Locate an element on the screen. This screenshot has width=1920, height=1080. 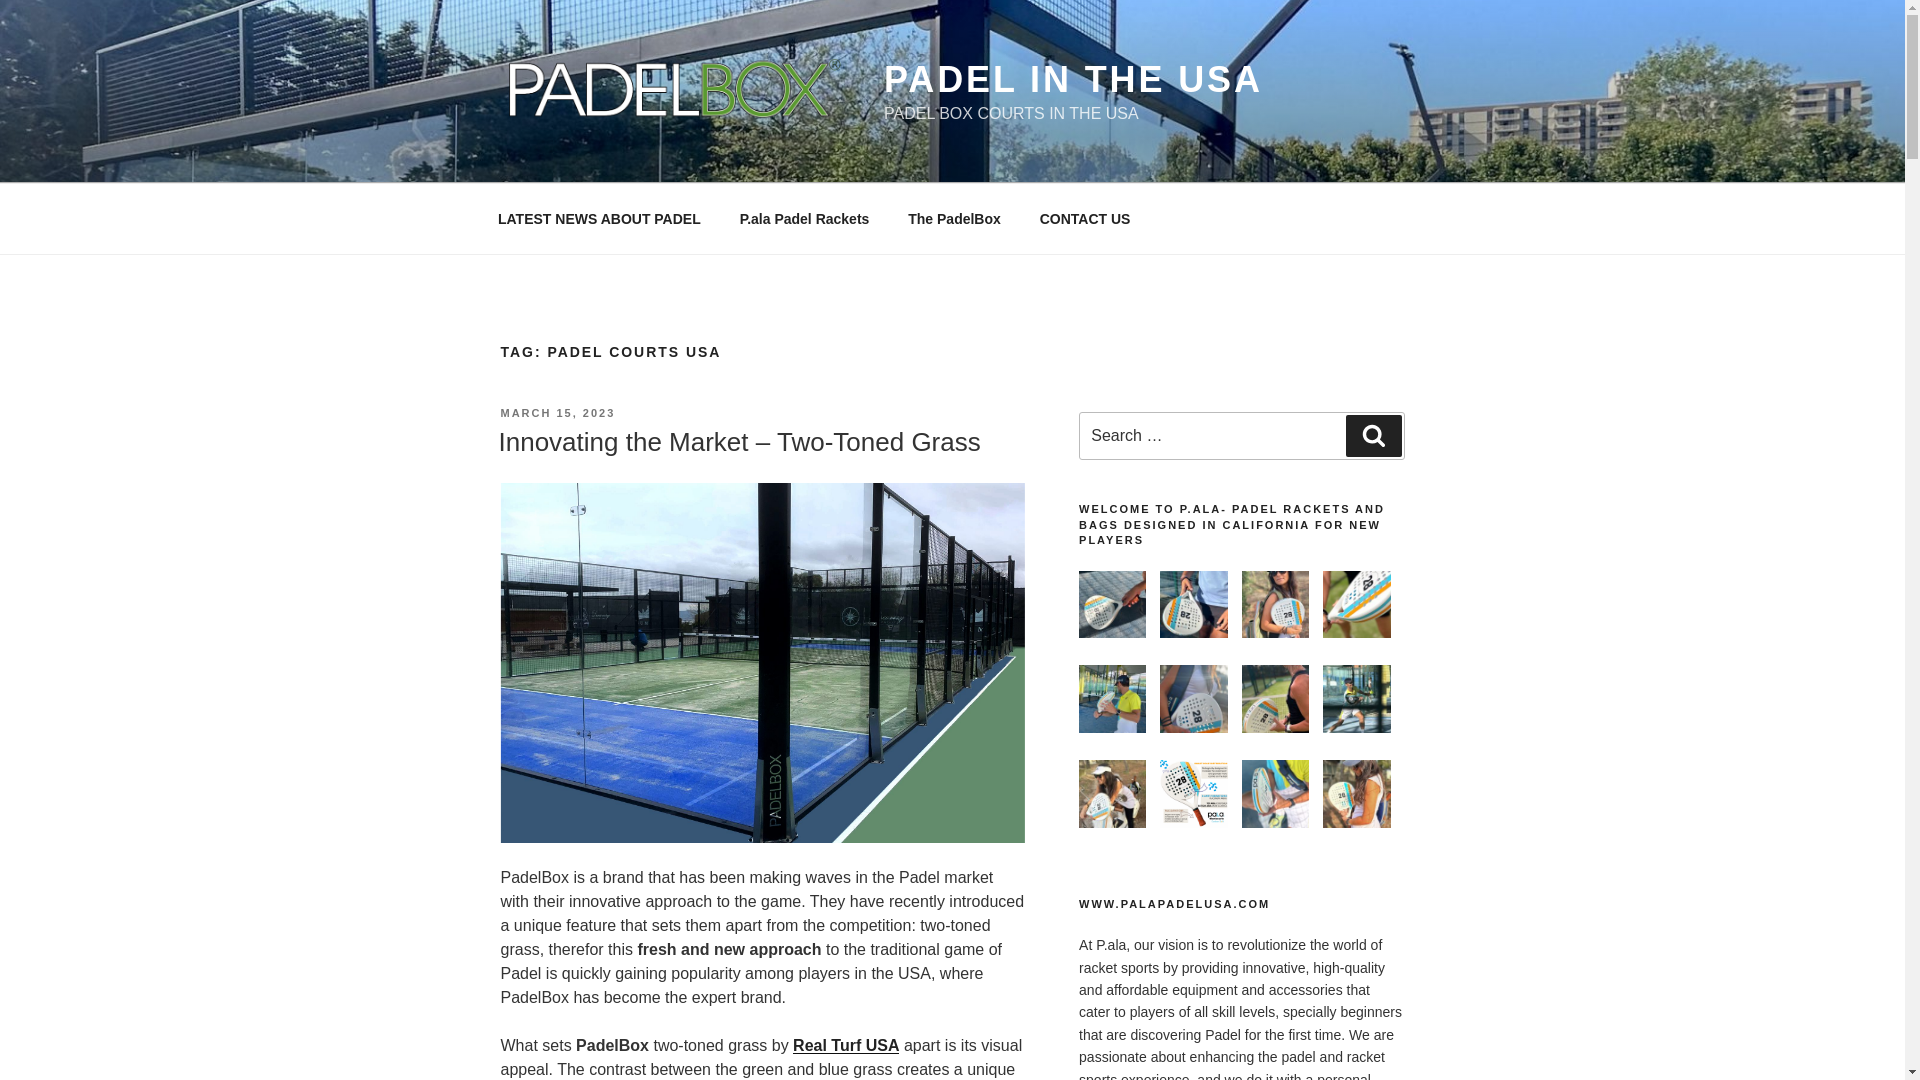
The PadelBox is located at coordinates (954, 218).